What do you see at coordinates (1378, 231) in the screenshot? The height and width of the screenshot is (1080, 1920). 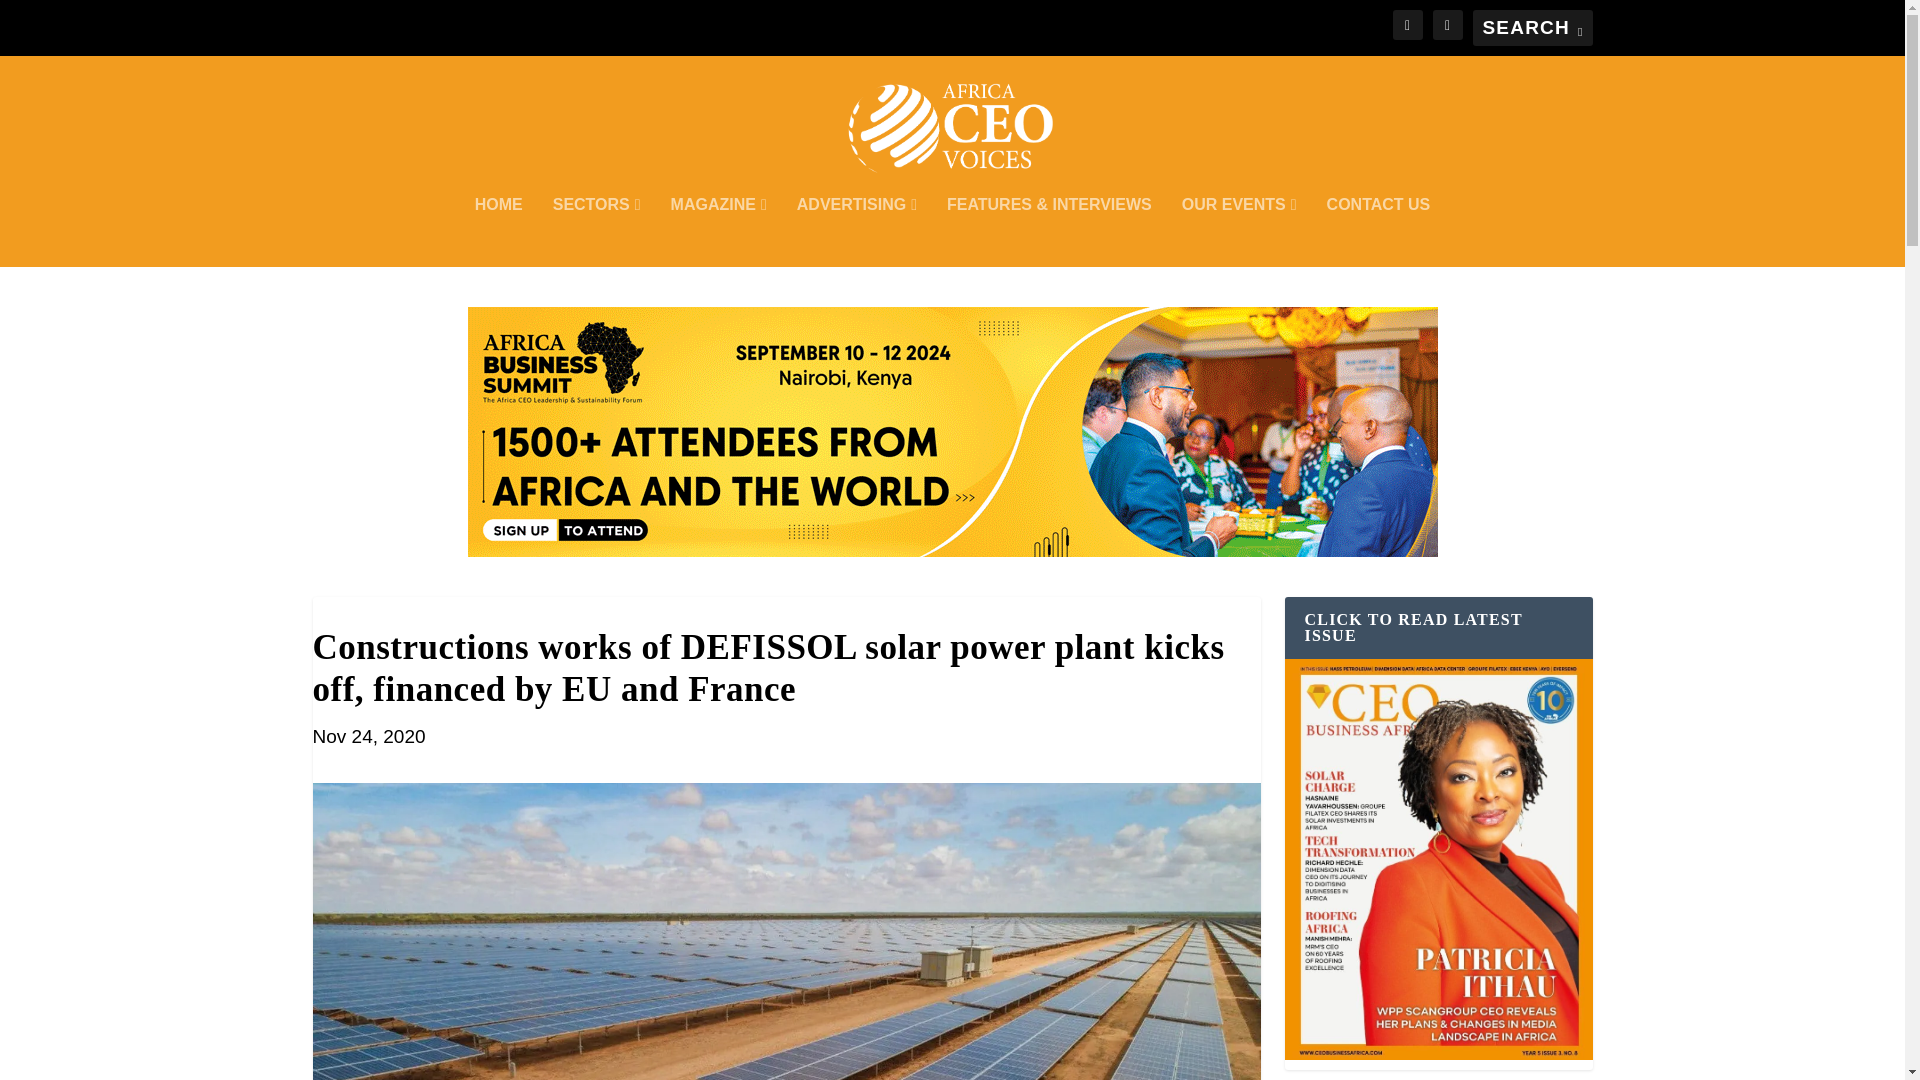 I see `CONTACT US` at bounding box center [1378, 231].